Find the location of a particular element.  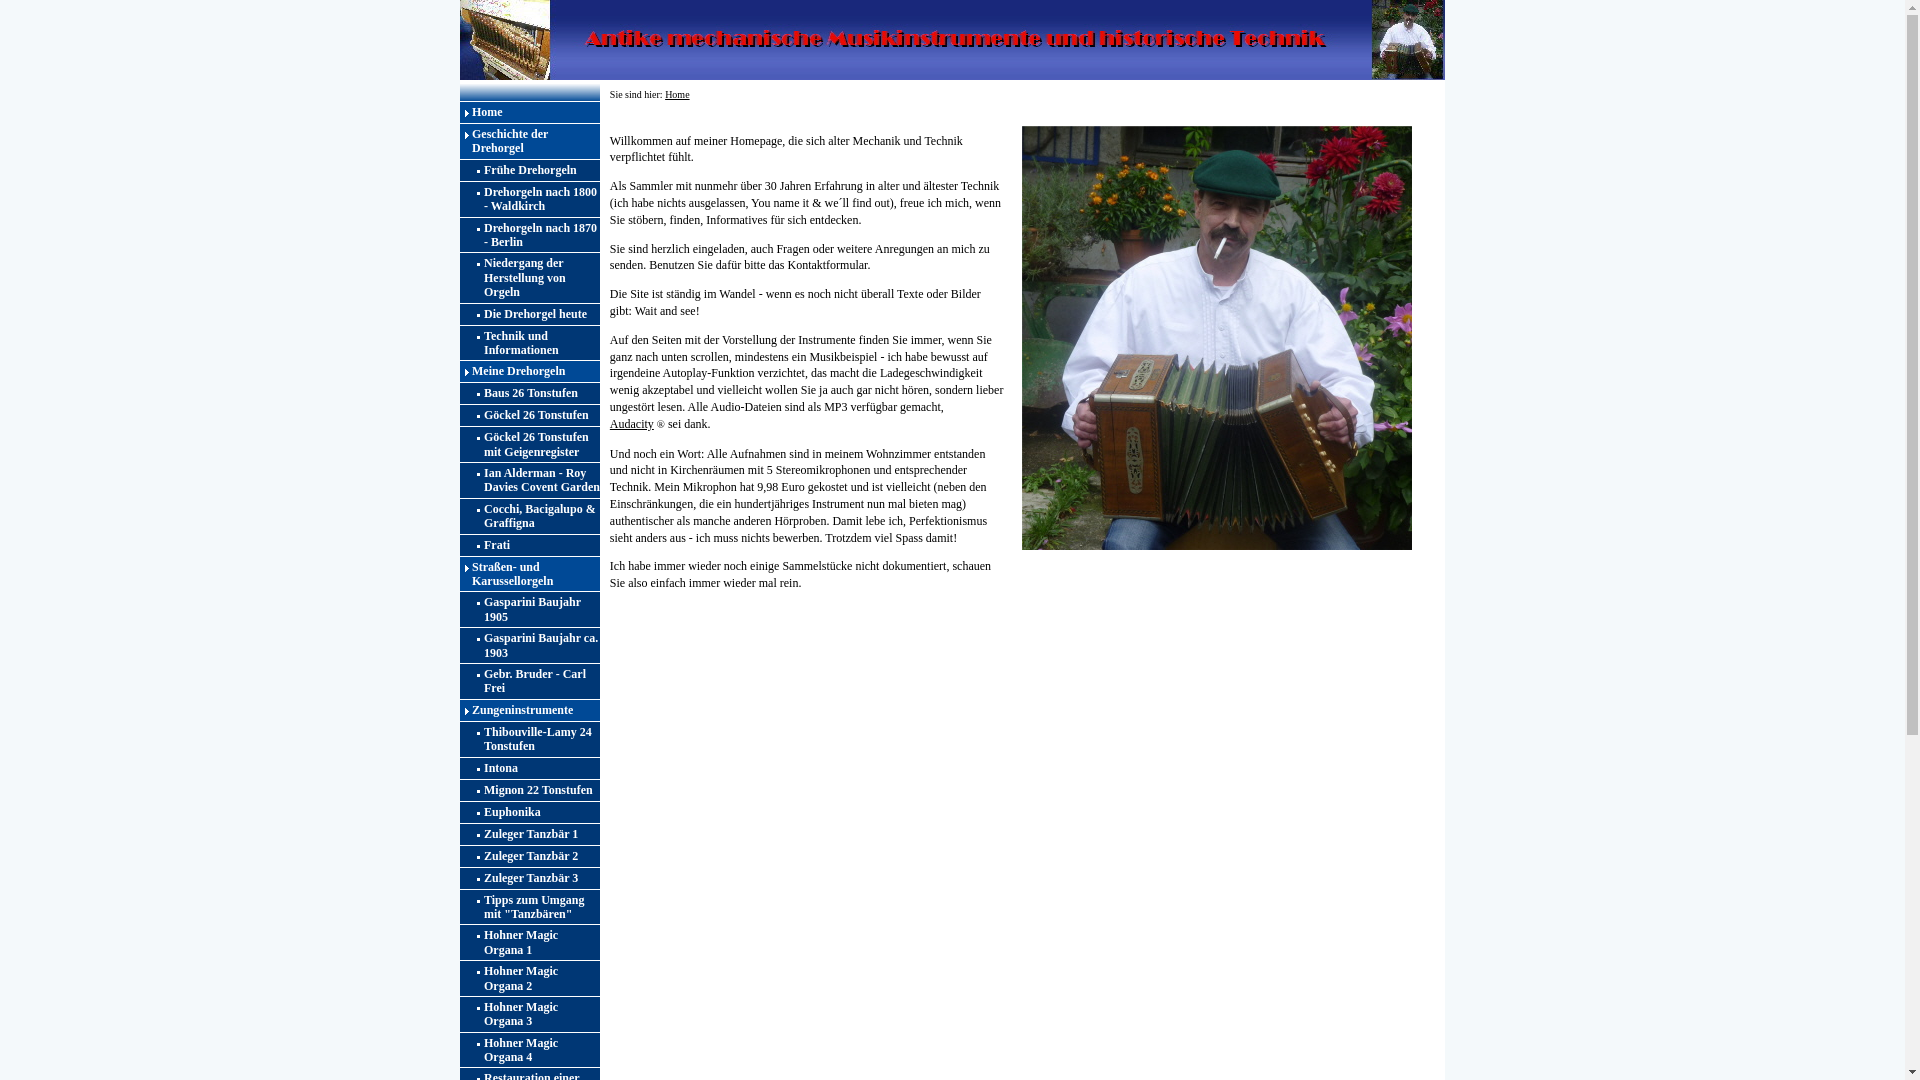

Home is located at coordinates (677, 94).